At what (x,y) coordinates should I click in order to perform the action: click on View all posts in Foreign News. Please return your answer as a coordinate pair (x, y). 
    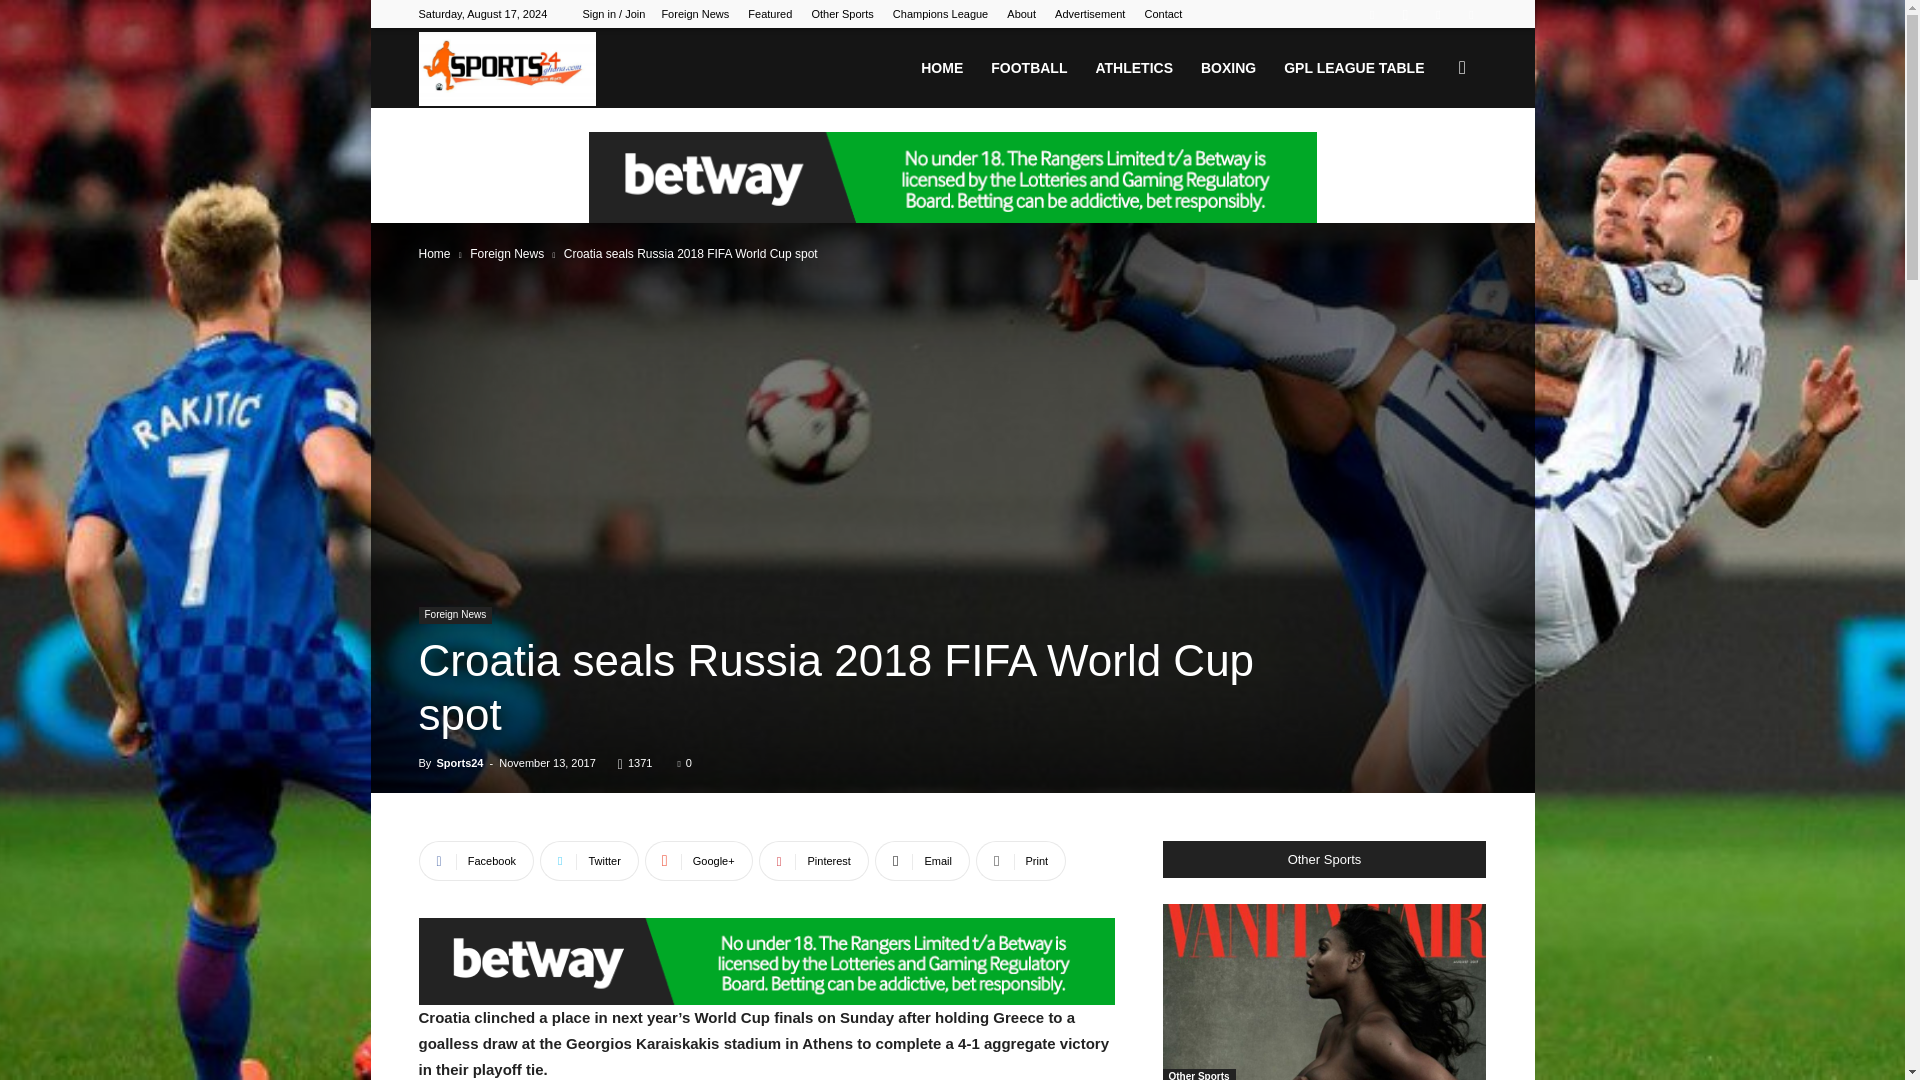
    Looking at the image, I should click on (506, 254).